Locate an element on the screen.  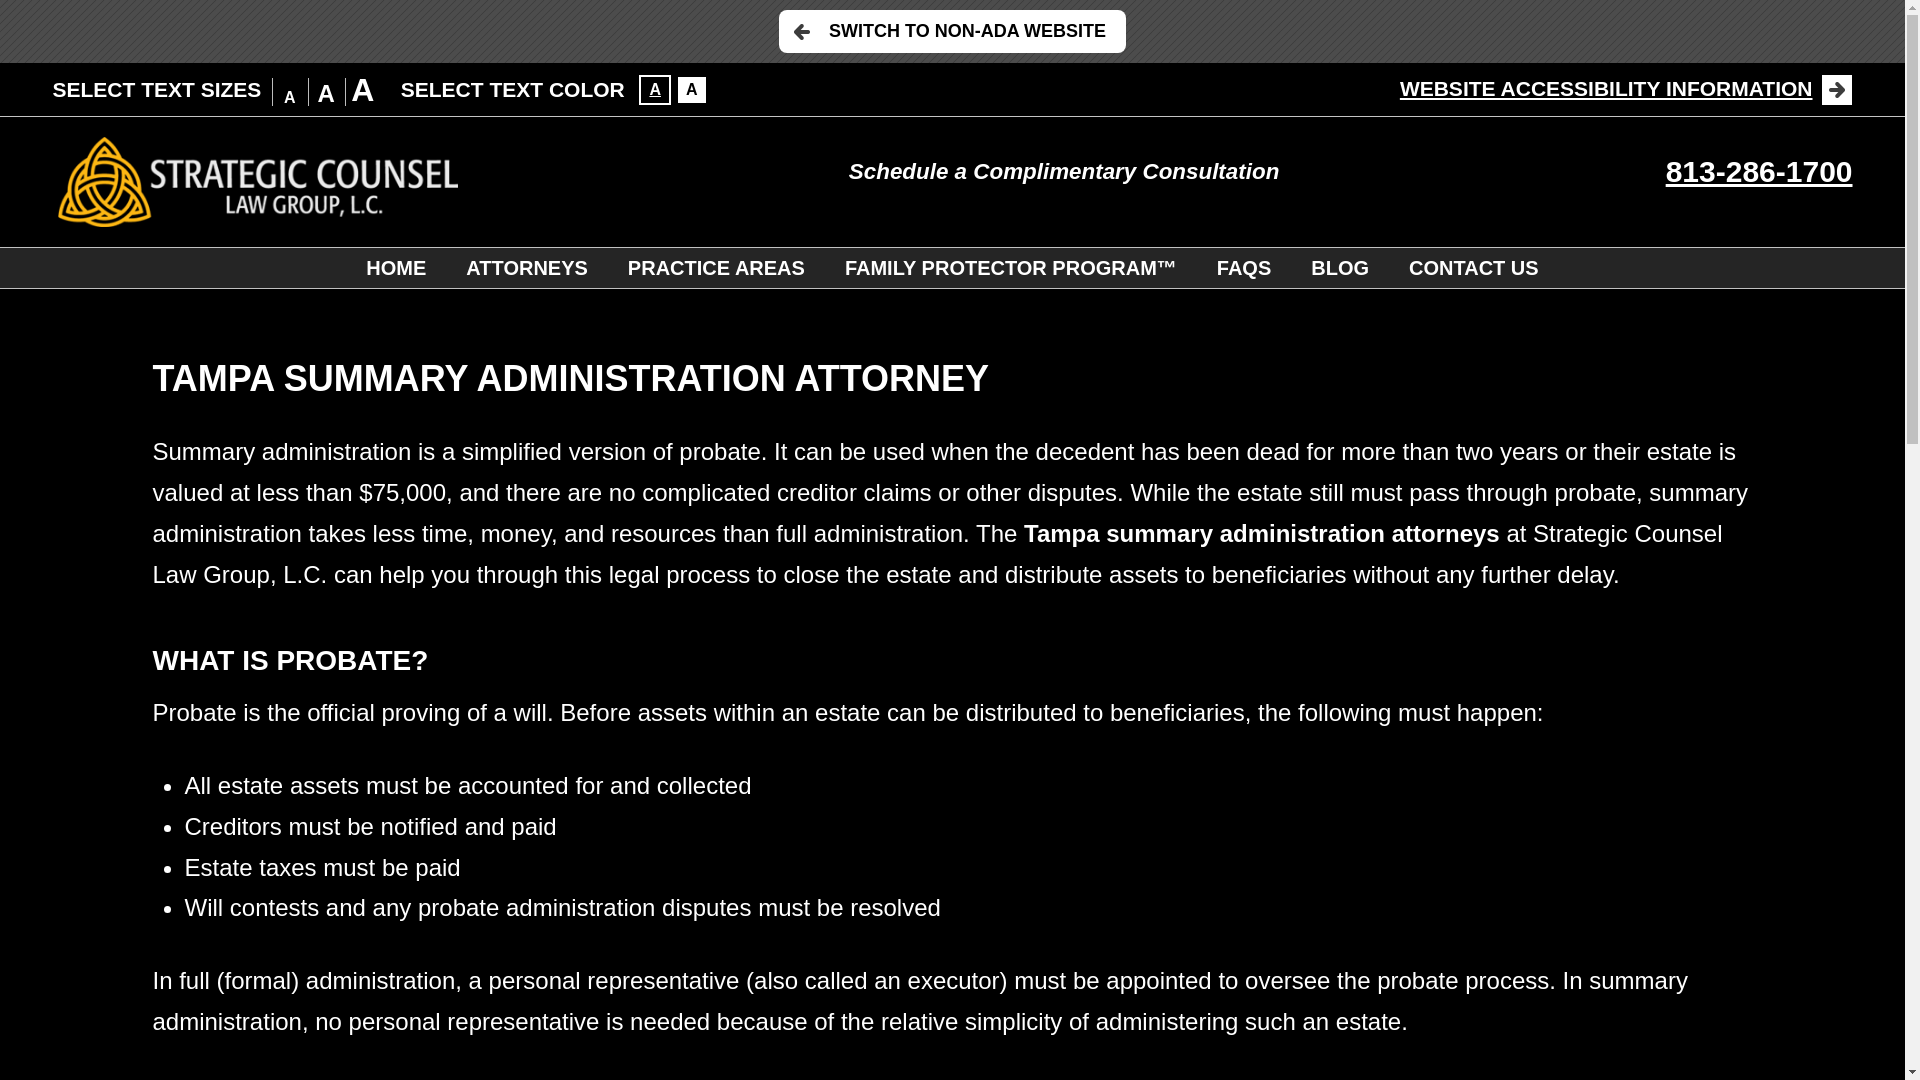
ATTORNEYS is located at coordinates (526, 268).